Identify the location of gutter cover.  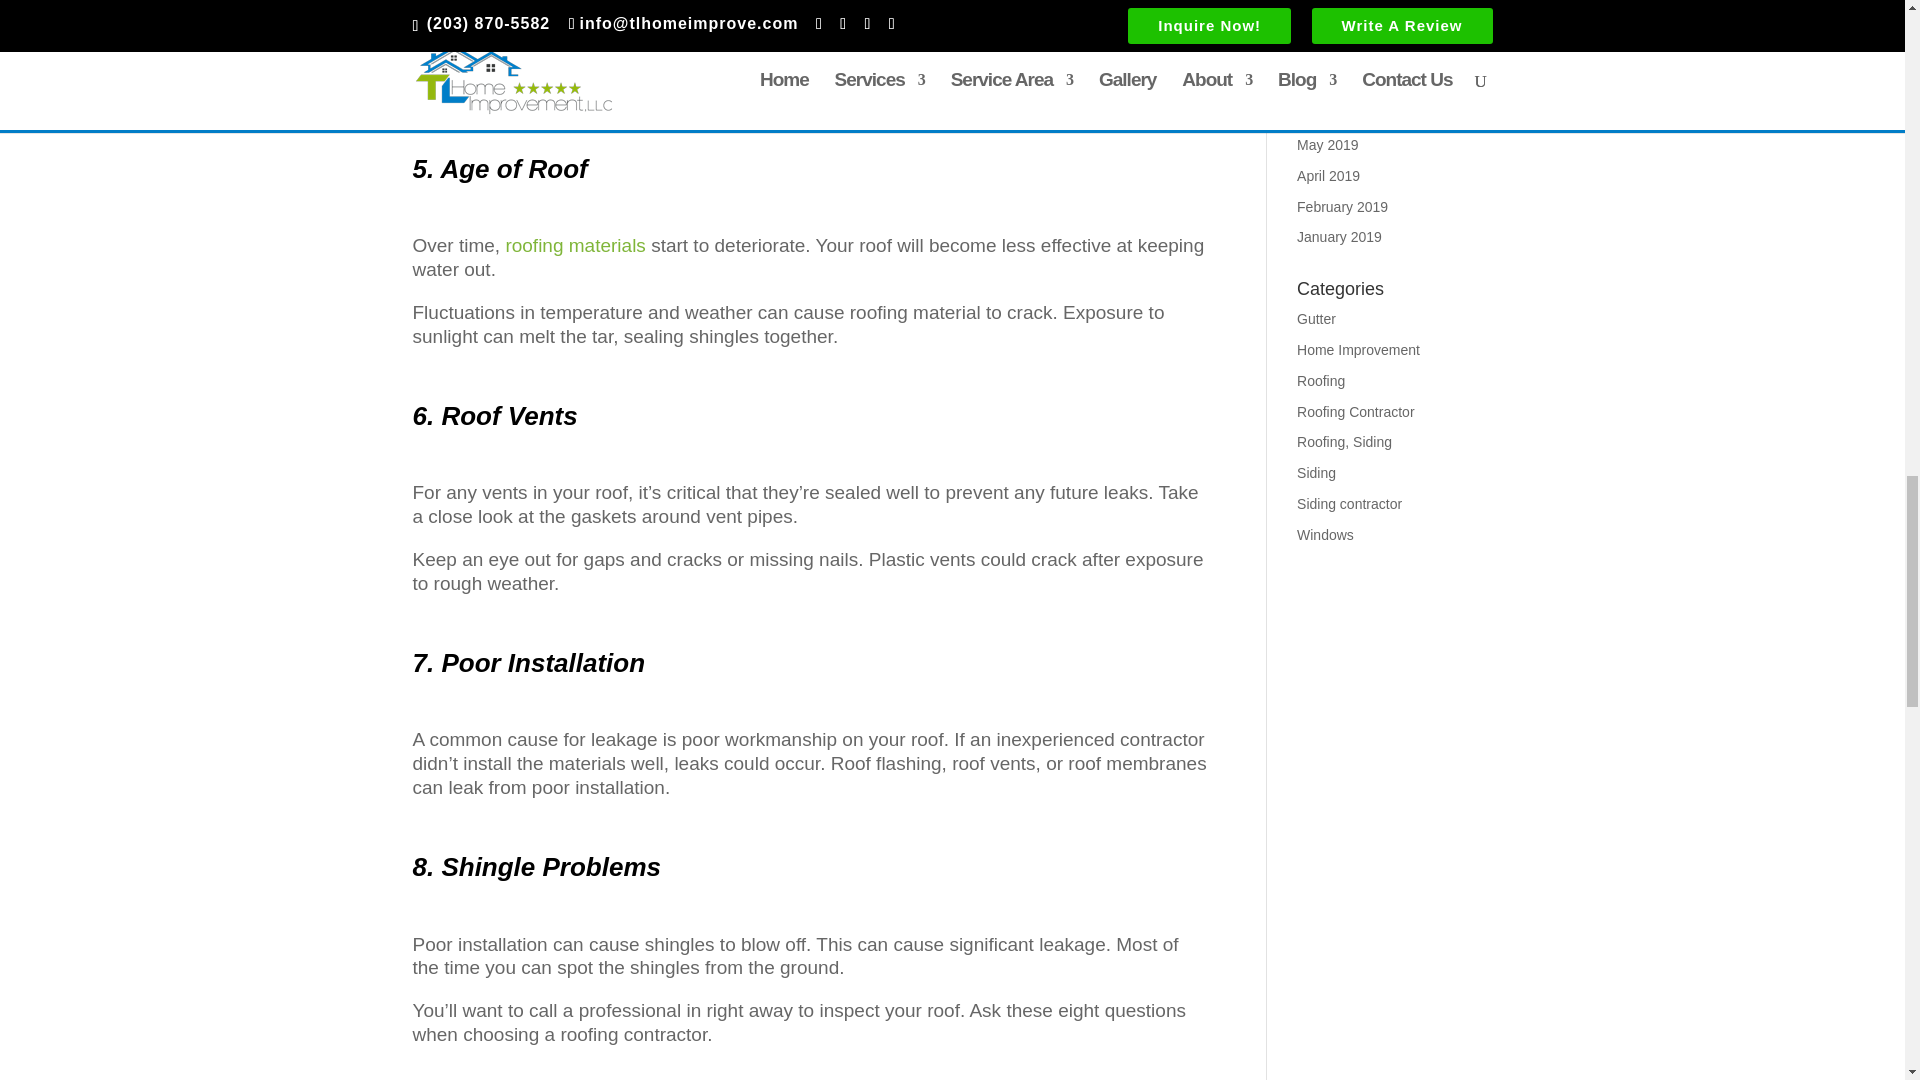
(963, 65).